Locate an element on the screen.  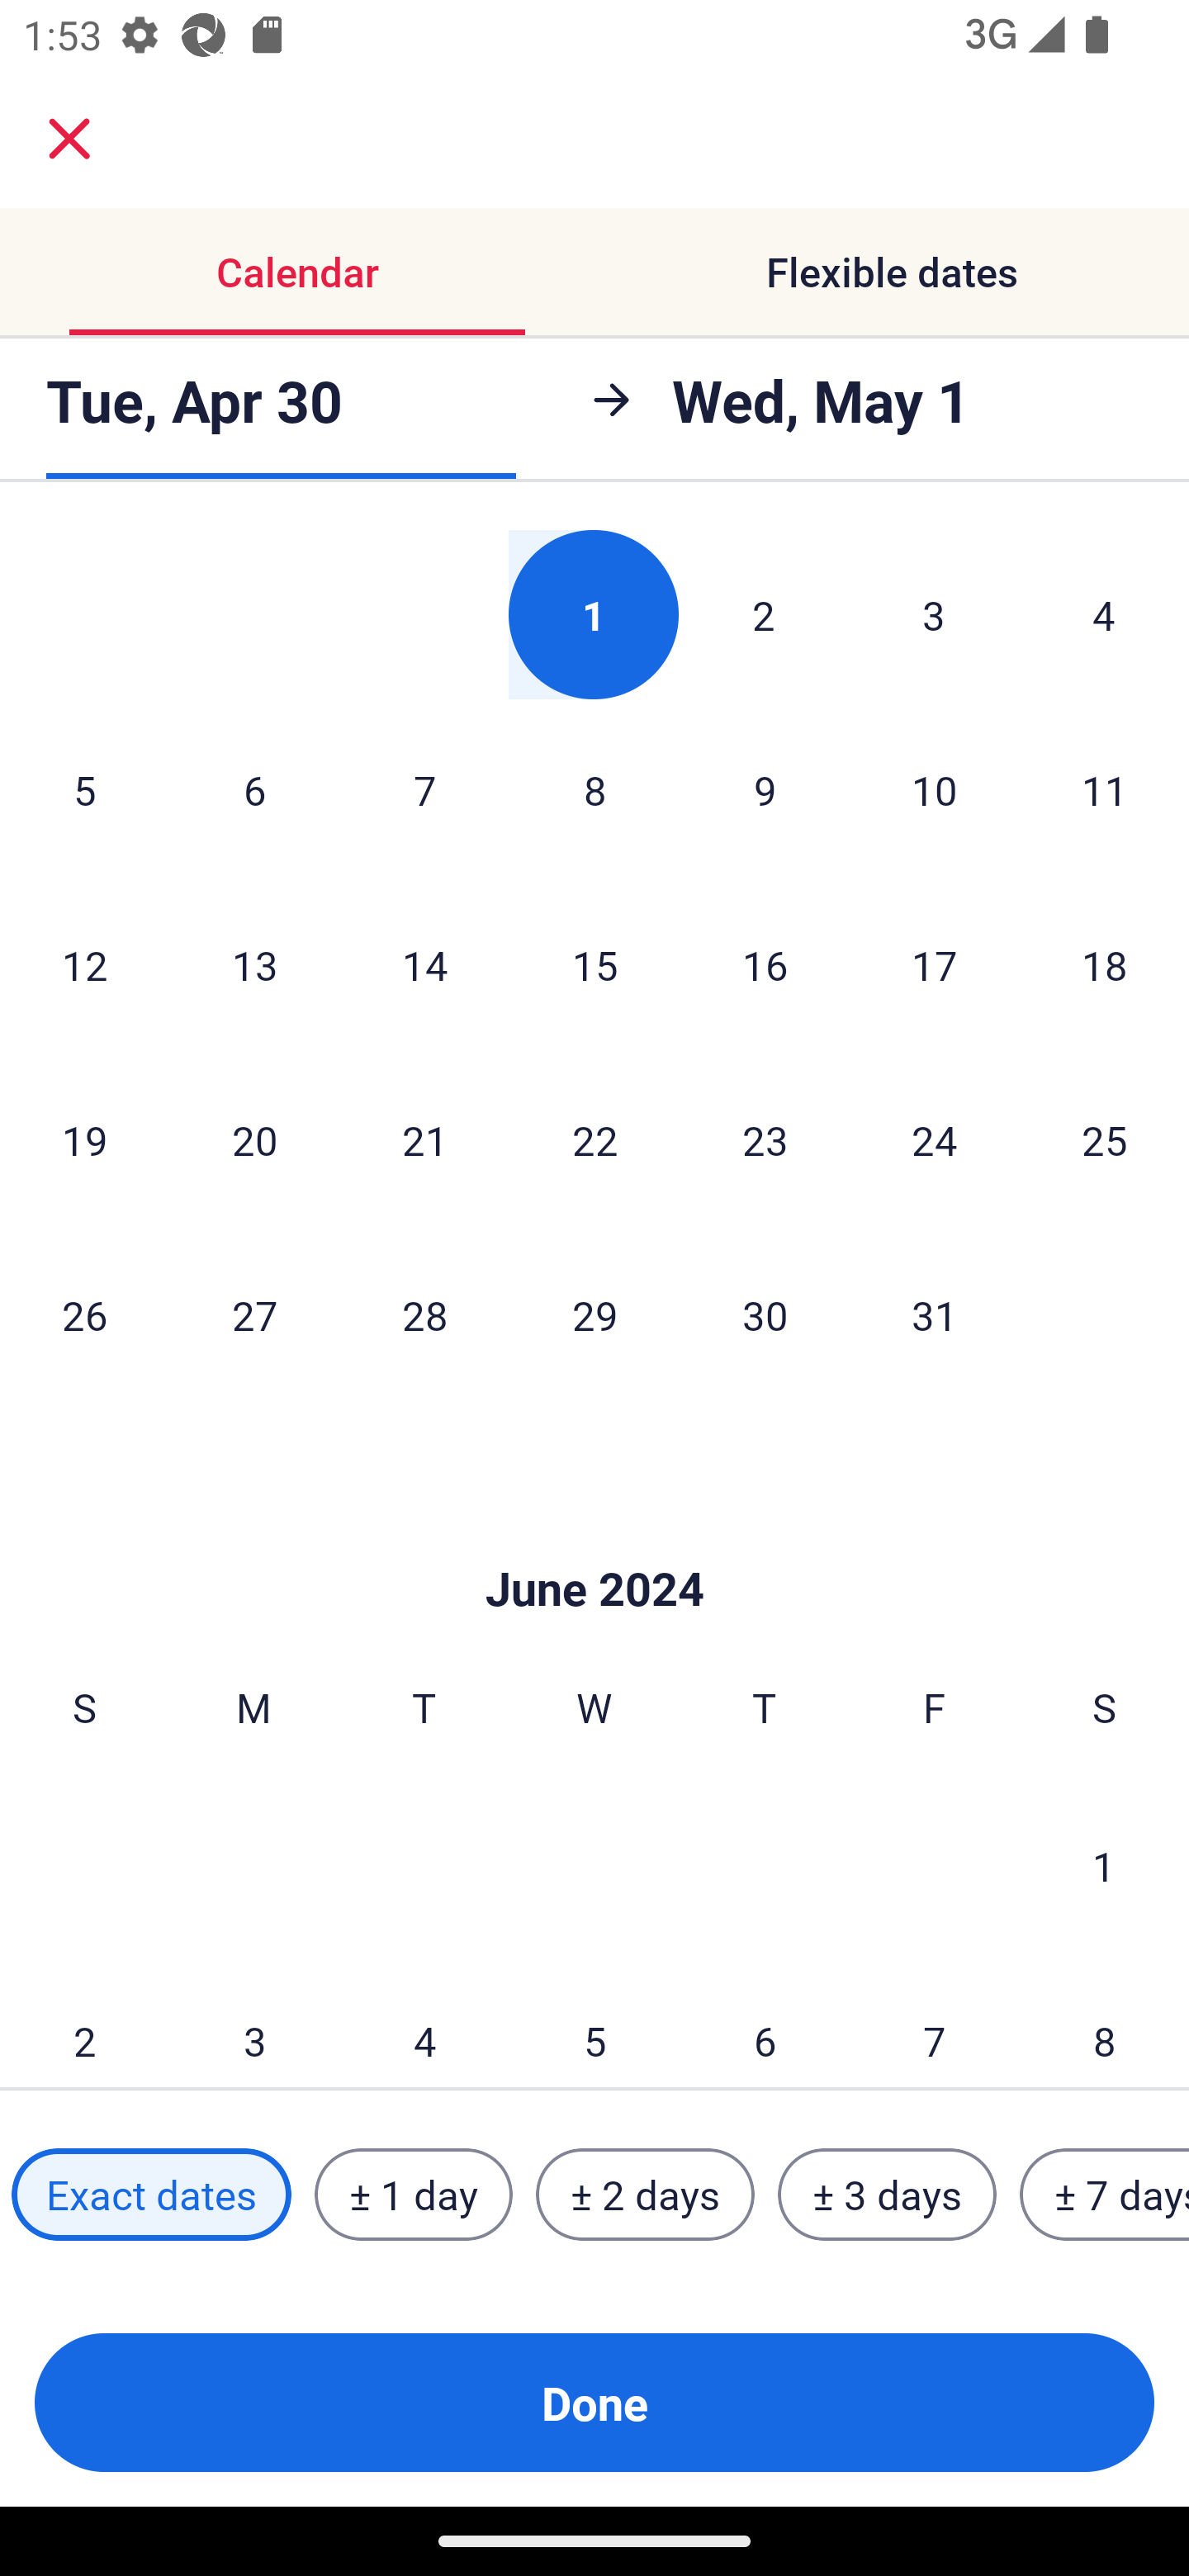
8 Saturday, June 8, 2024 is located at coordinates (1105, 2021).